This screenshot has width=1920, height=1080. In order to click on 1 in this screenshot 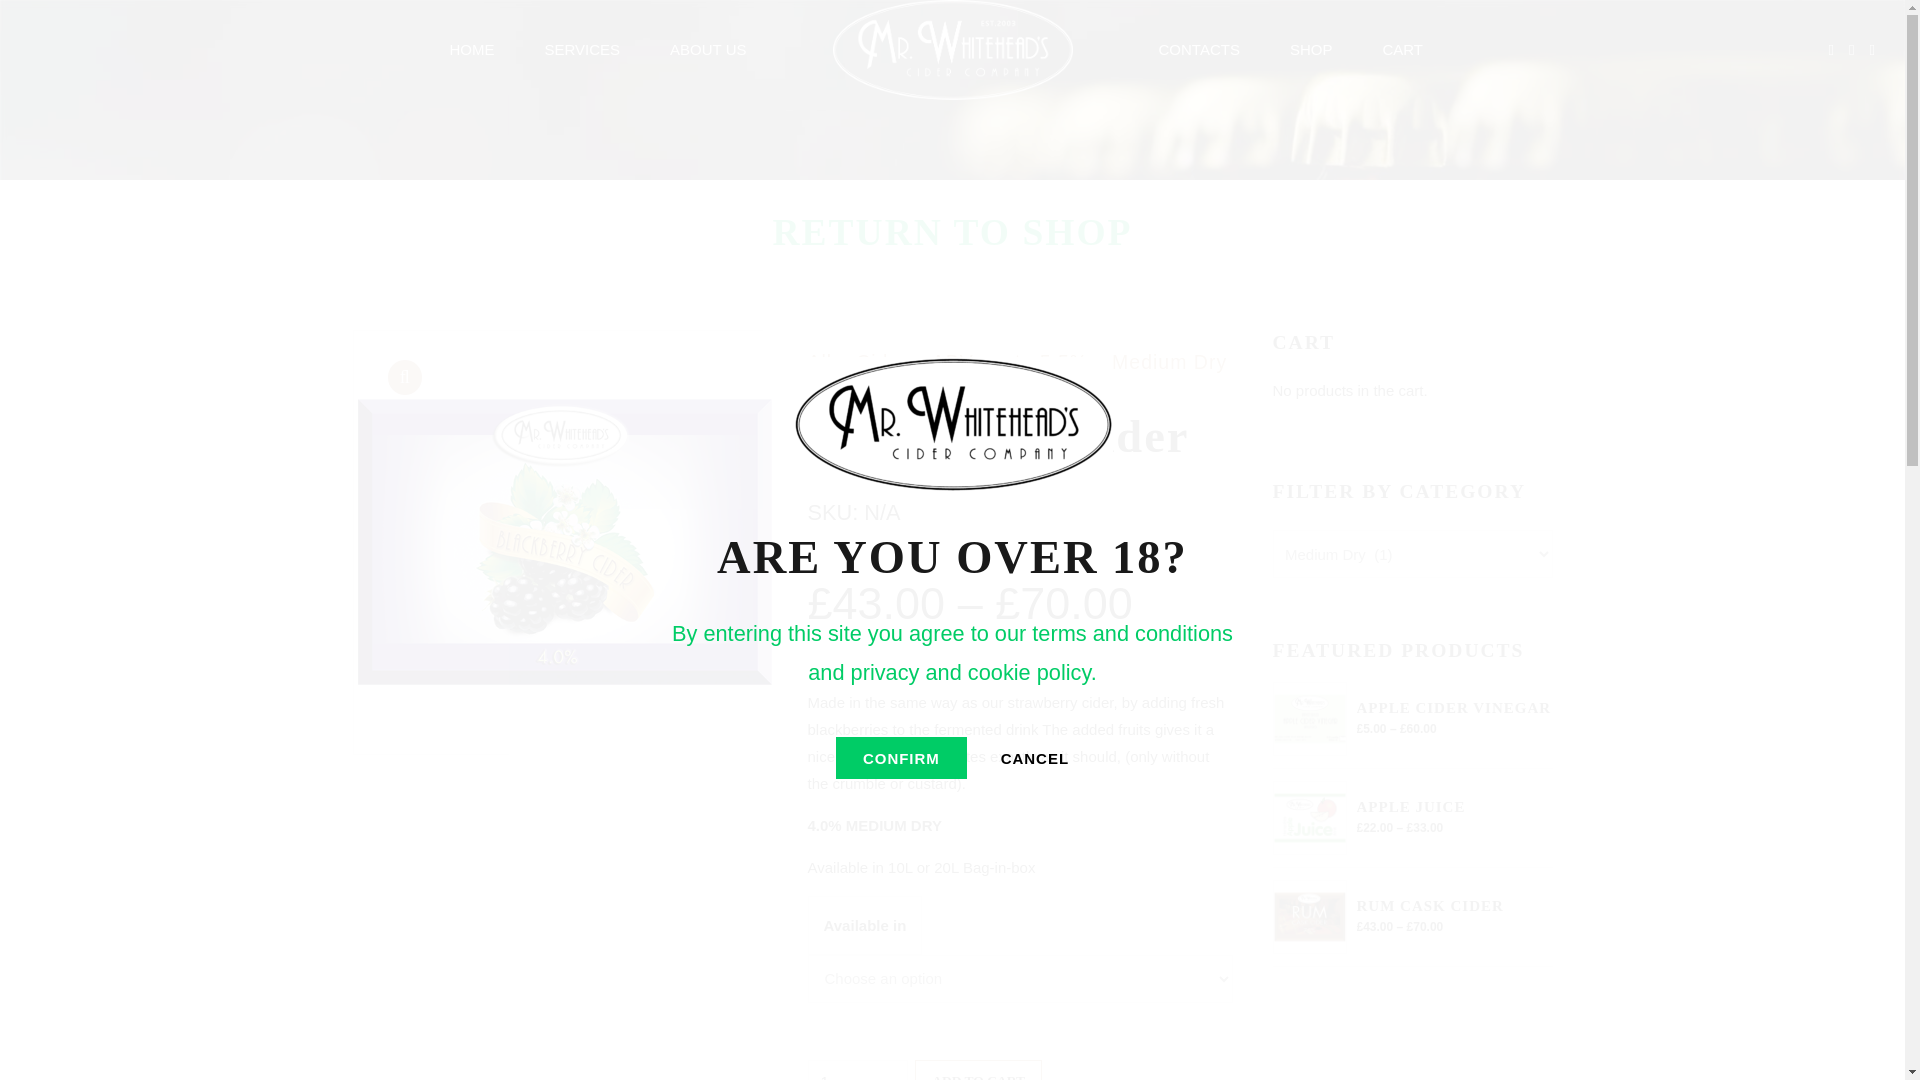, I will do `click(858, 1070)`.